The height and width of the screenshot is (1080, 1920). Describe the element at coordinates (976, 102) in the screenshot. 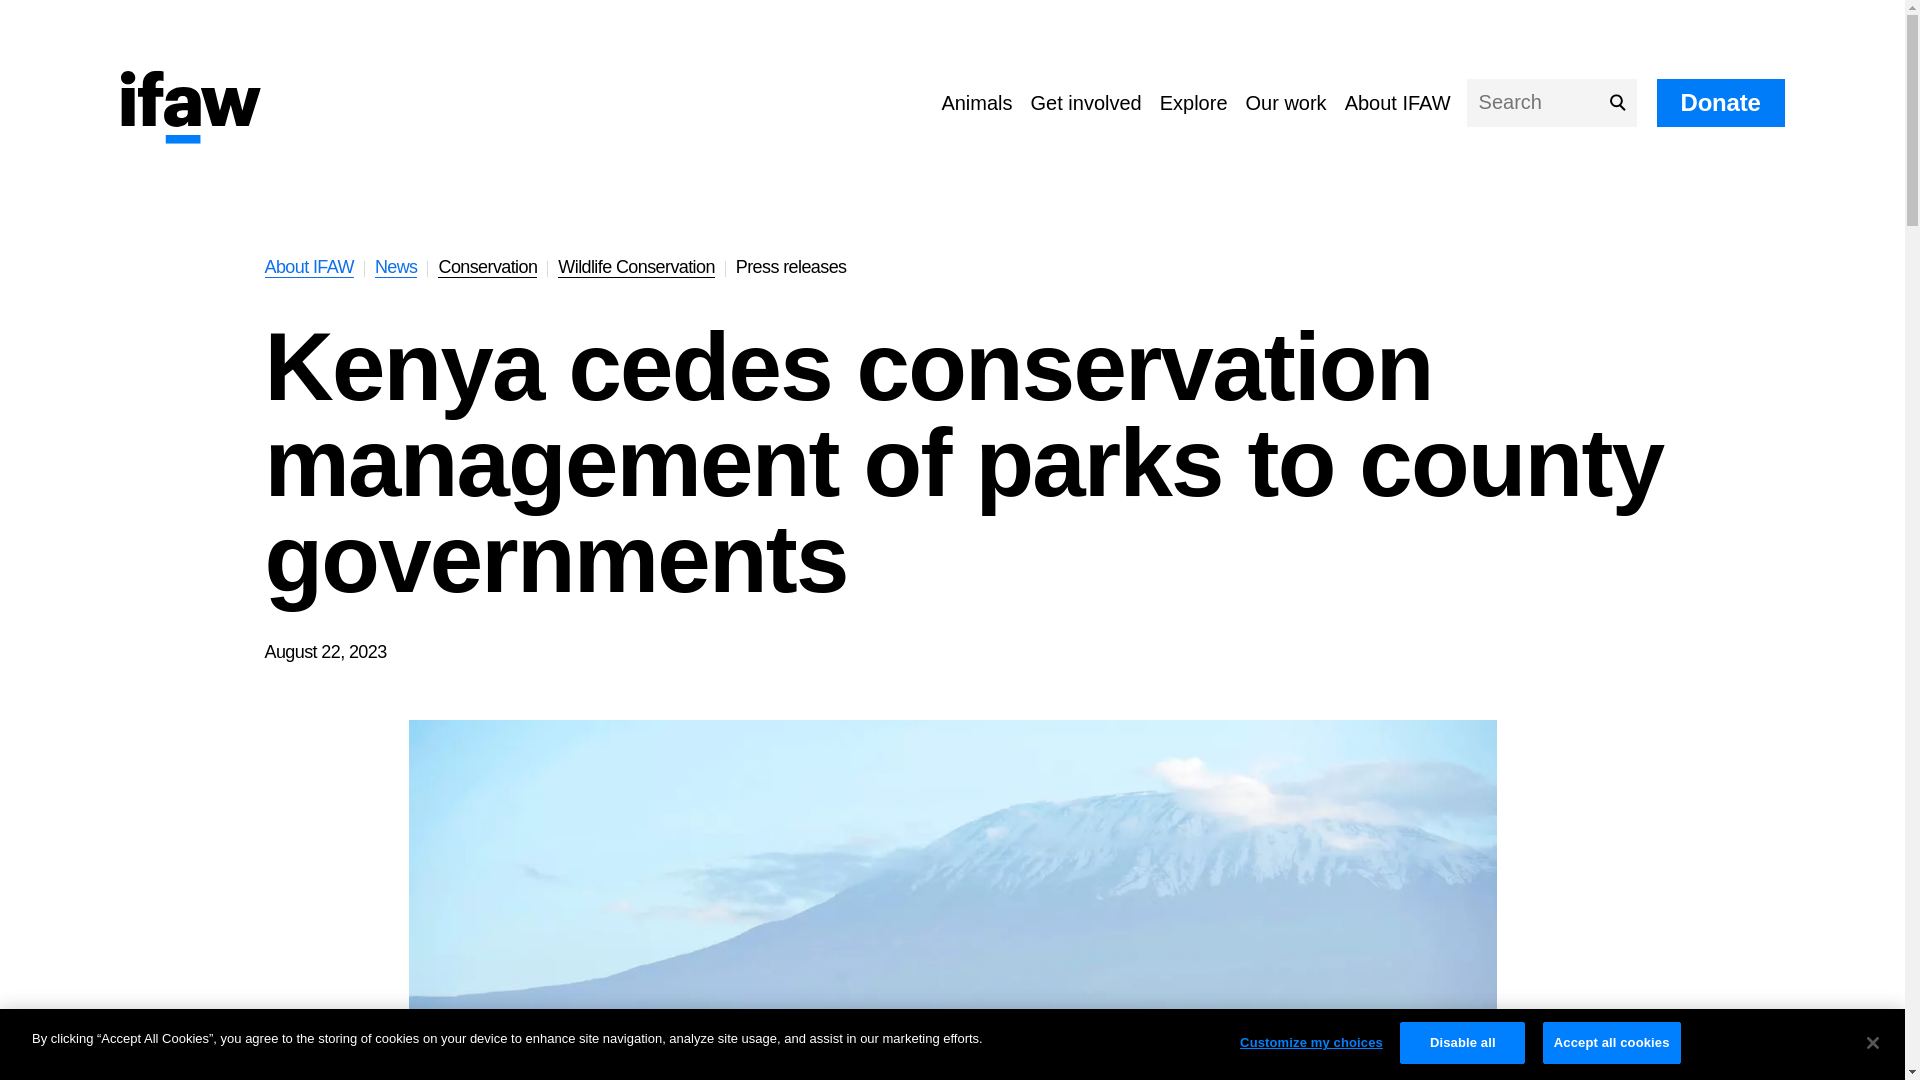

I see `Animals` at that location.